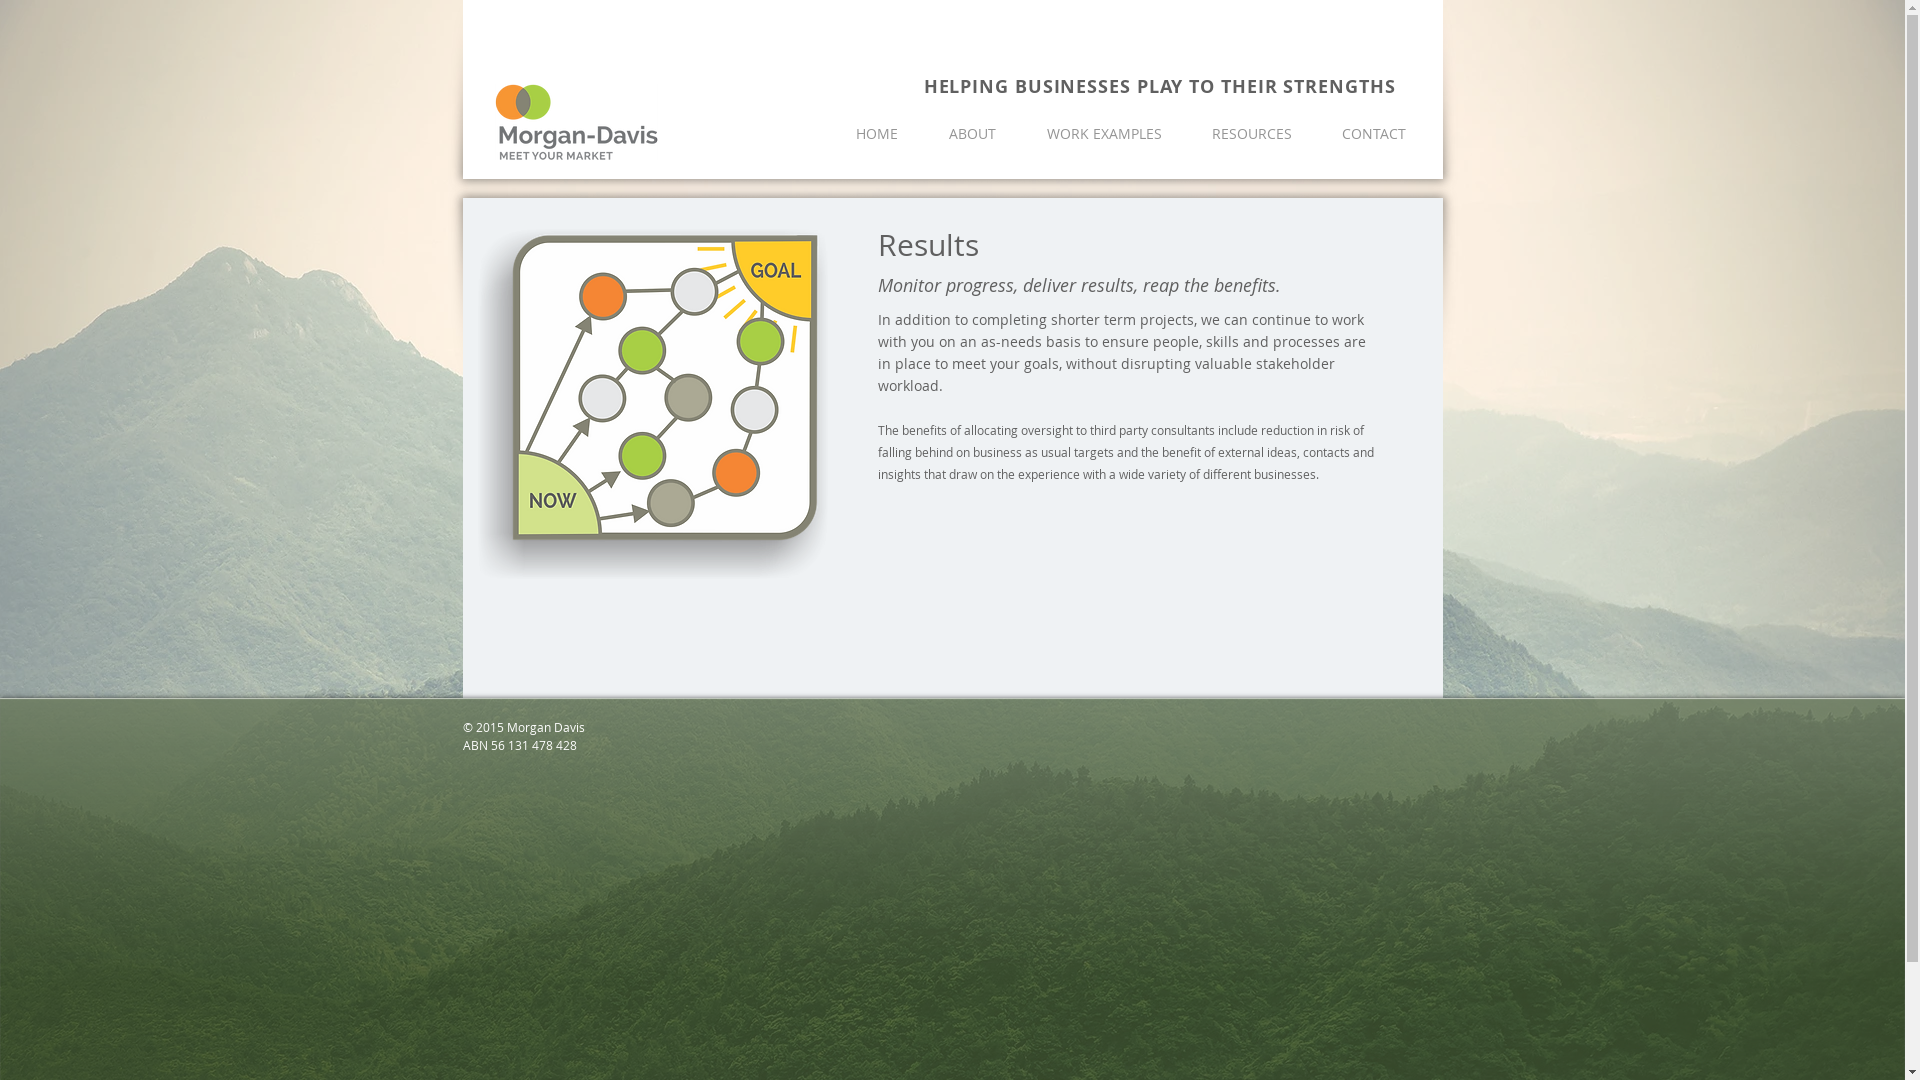 The height and width of the screenshot is (1080, 1920). Describe the element at coordinates (1373, 134) in the screenshot. I see `CONTACT` at that location.